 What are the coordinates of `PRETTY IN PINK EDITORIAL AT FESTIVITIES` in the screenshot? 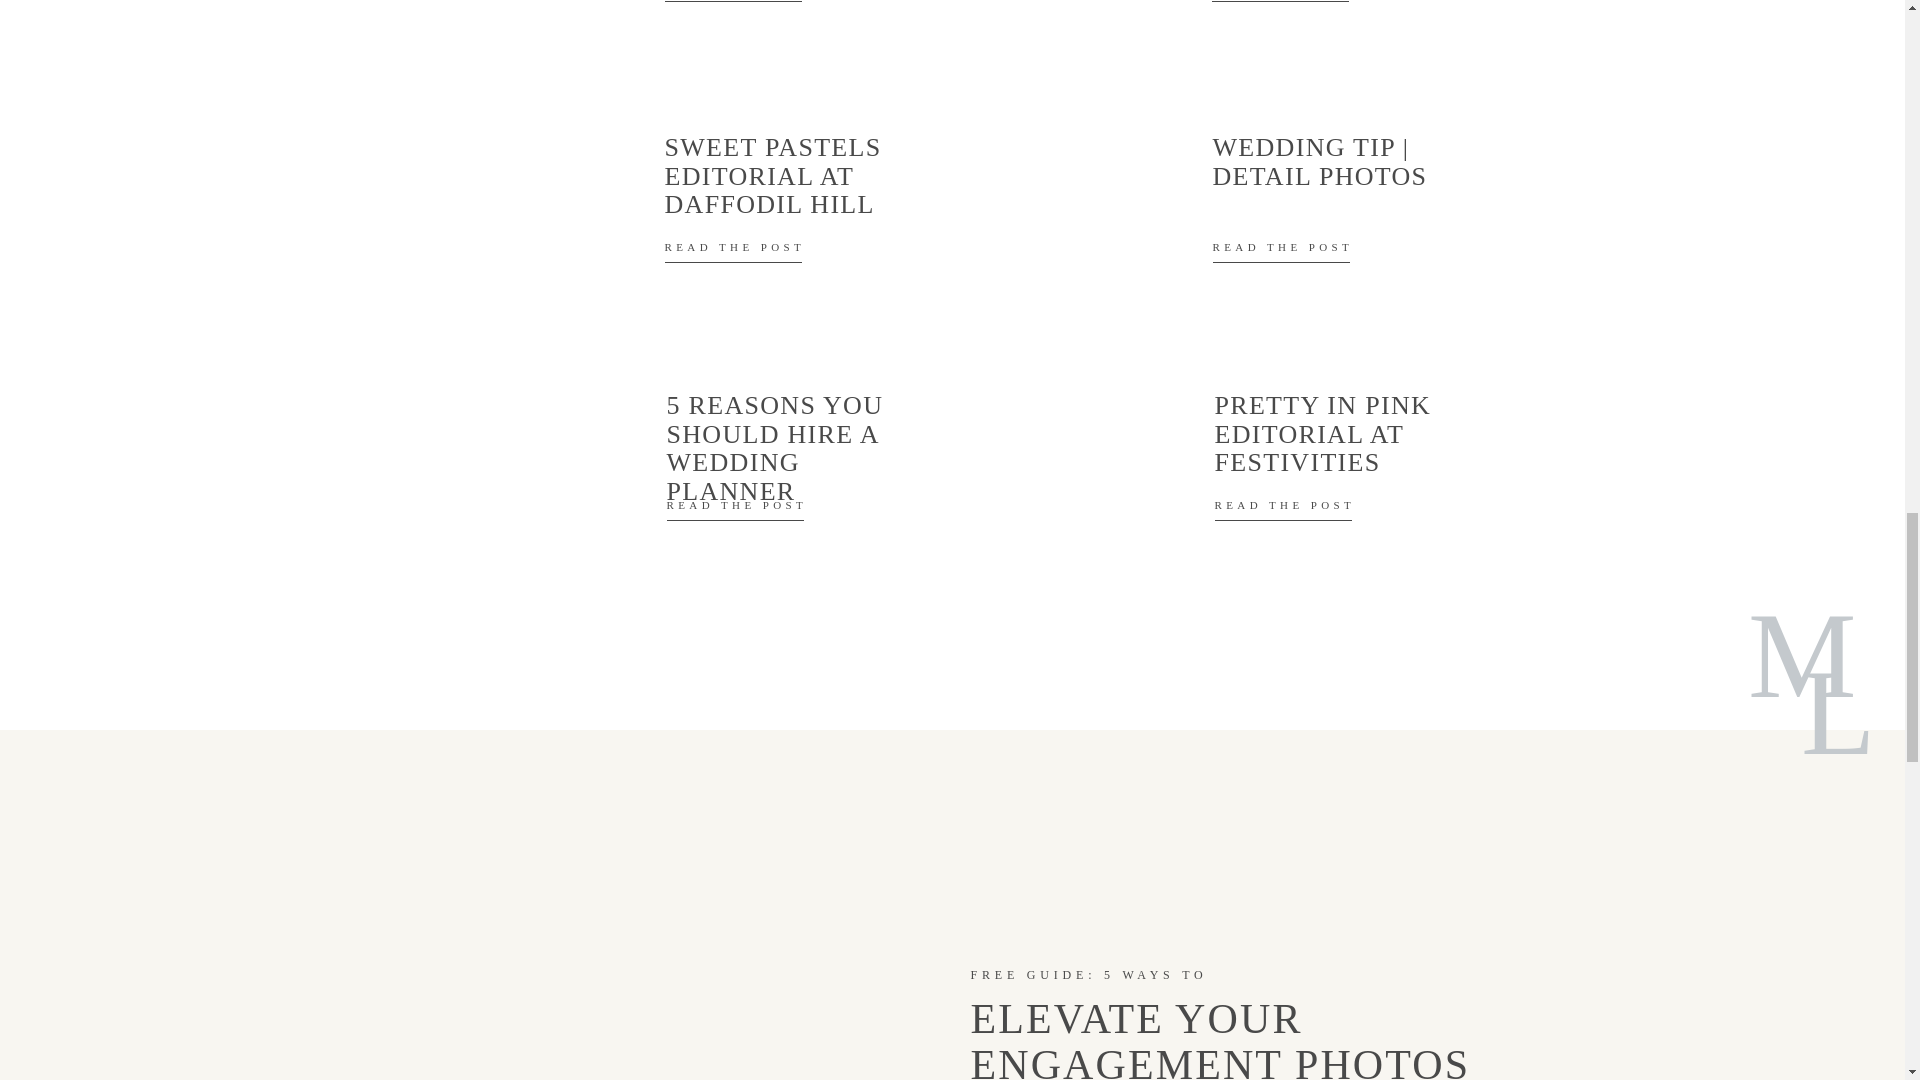 It's located at (1348, 434).